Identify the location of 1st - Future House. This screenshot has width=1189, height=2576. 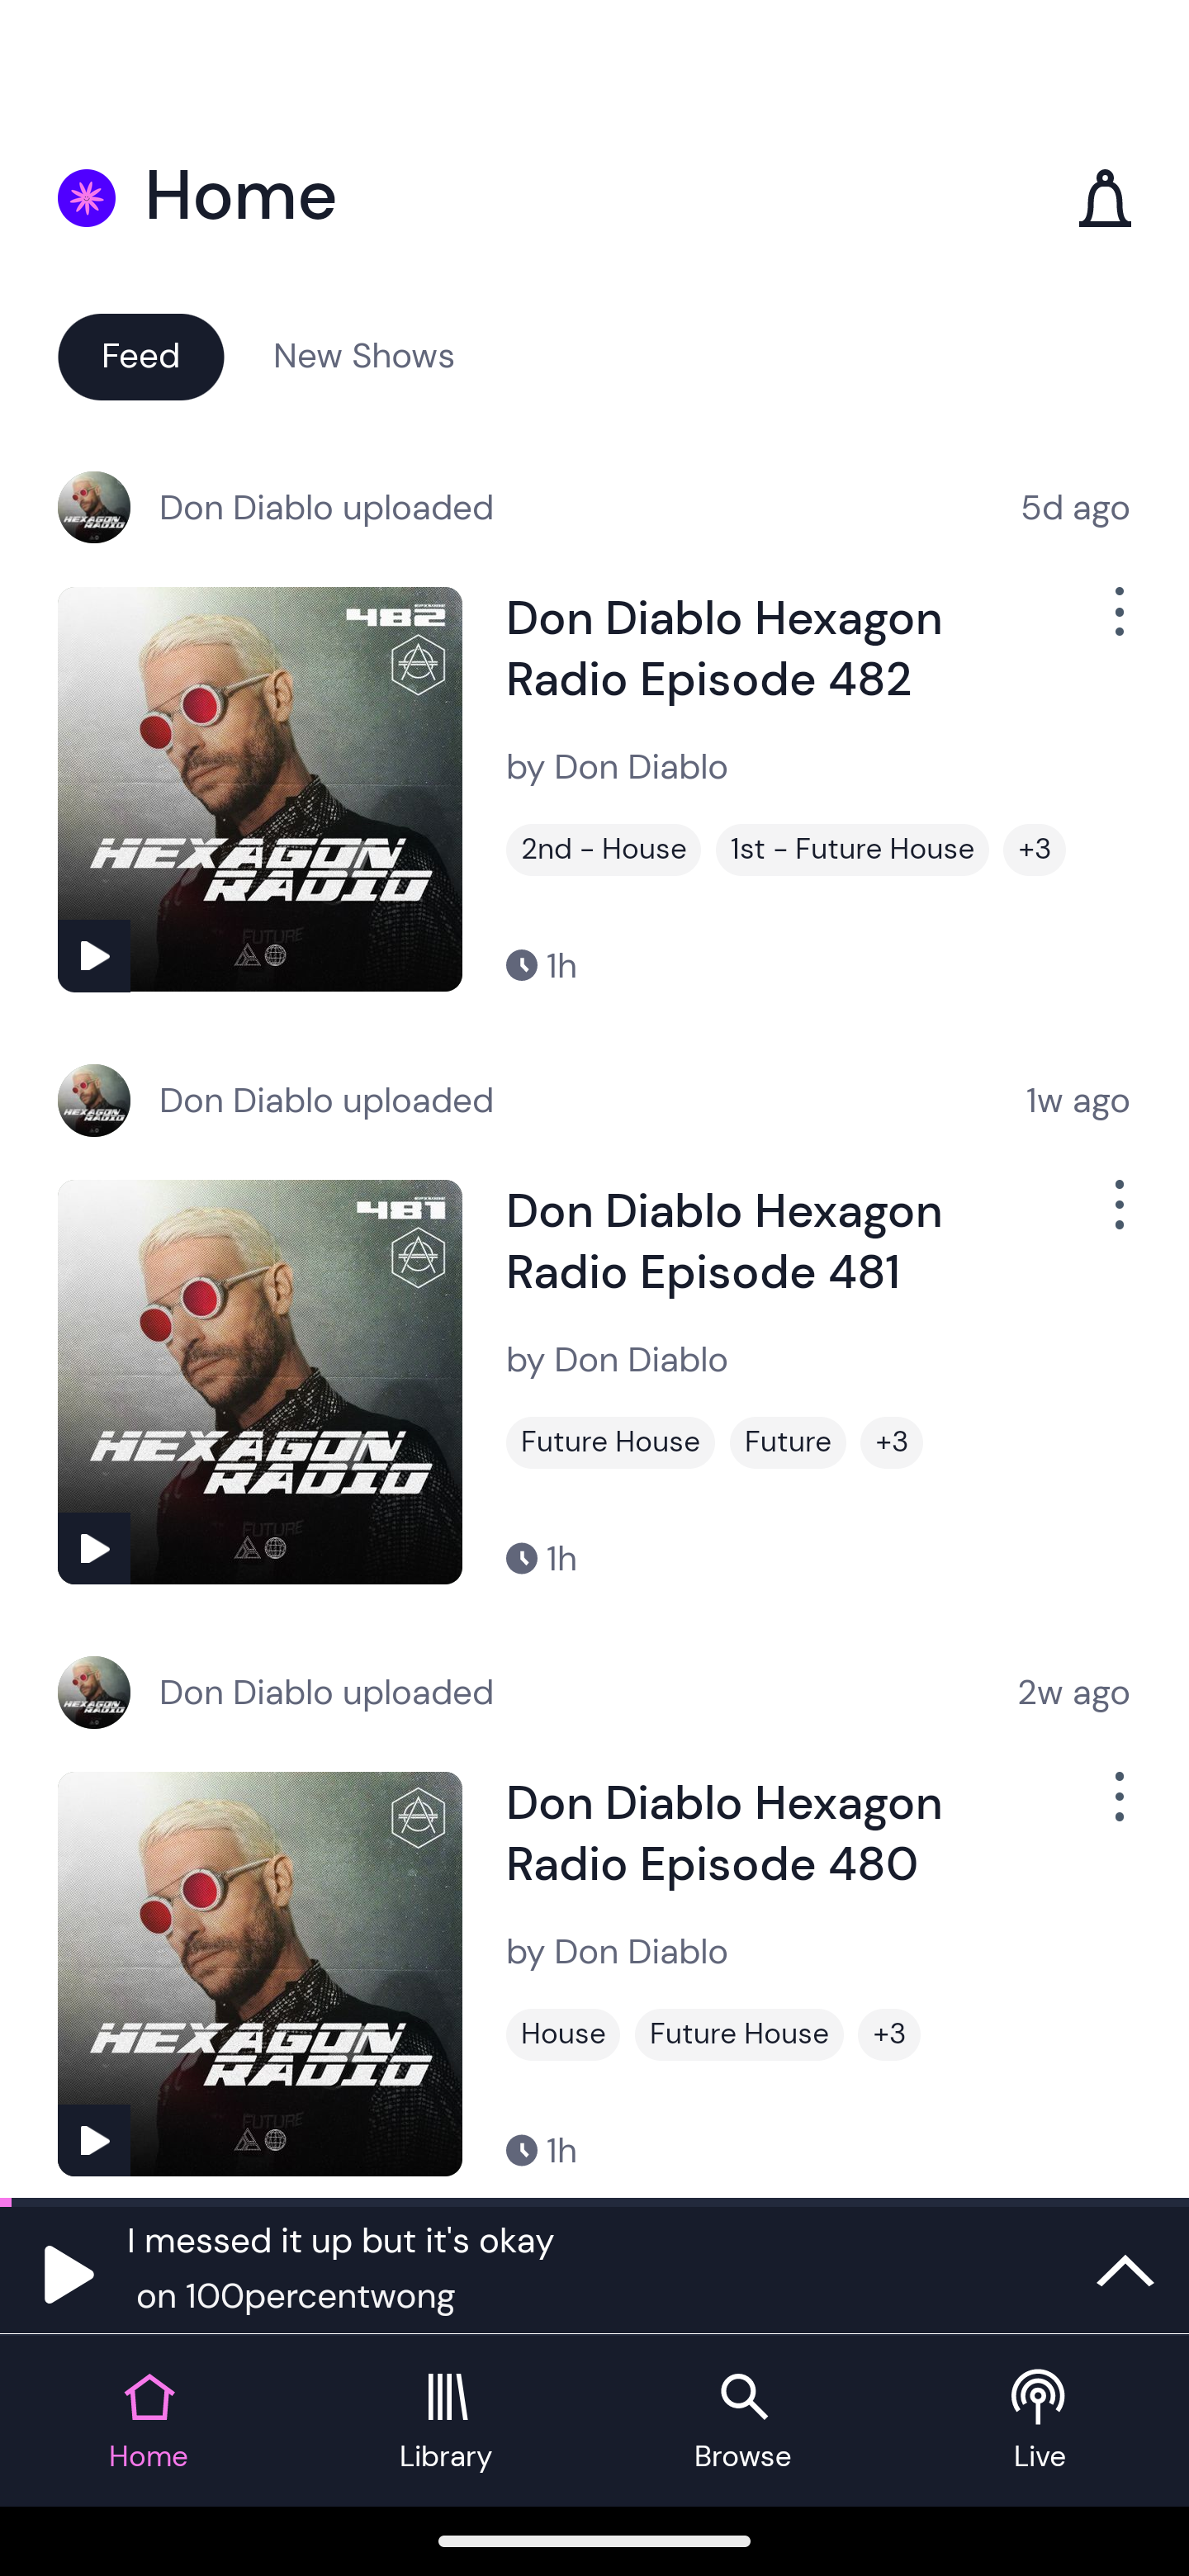
(852, 850).